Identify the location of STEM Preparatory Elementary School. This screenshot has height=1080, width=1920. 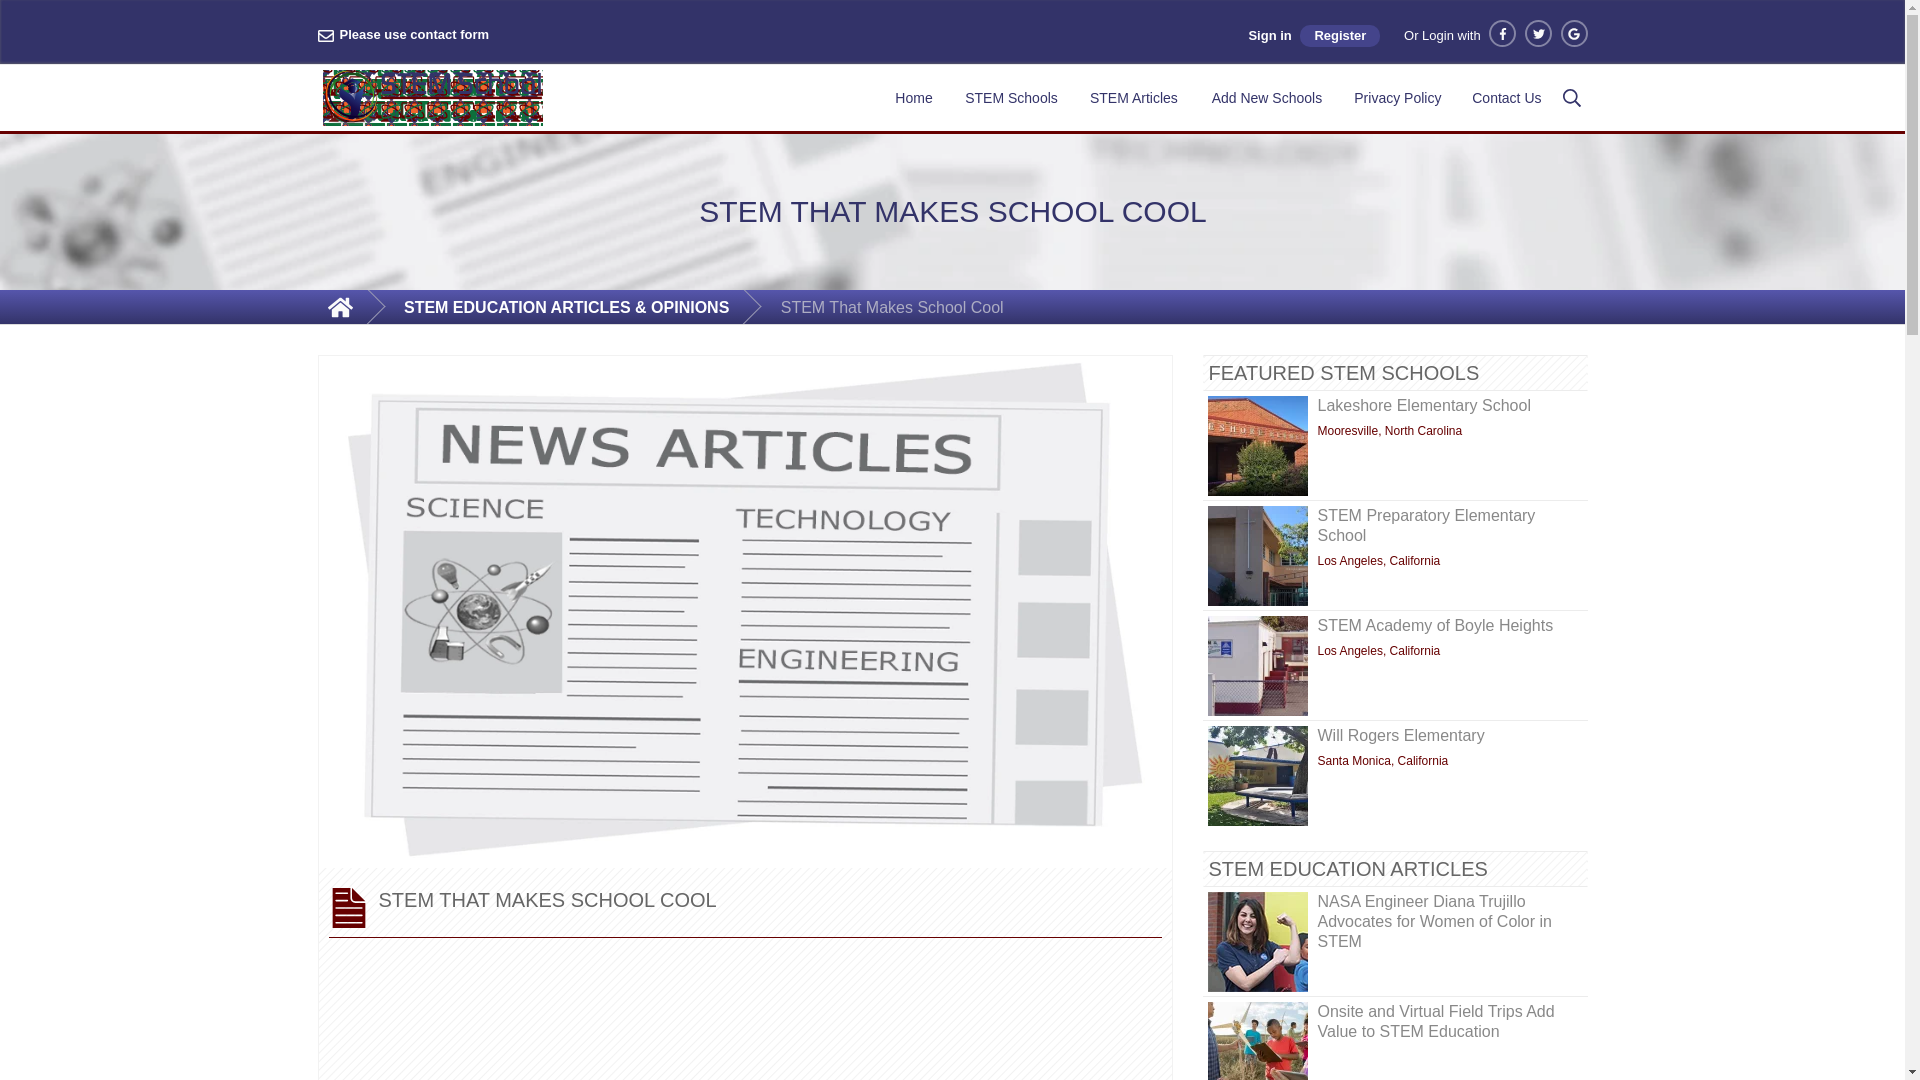
(1426, 525).